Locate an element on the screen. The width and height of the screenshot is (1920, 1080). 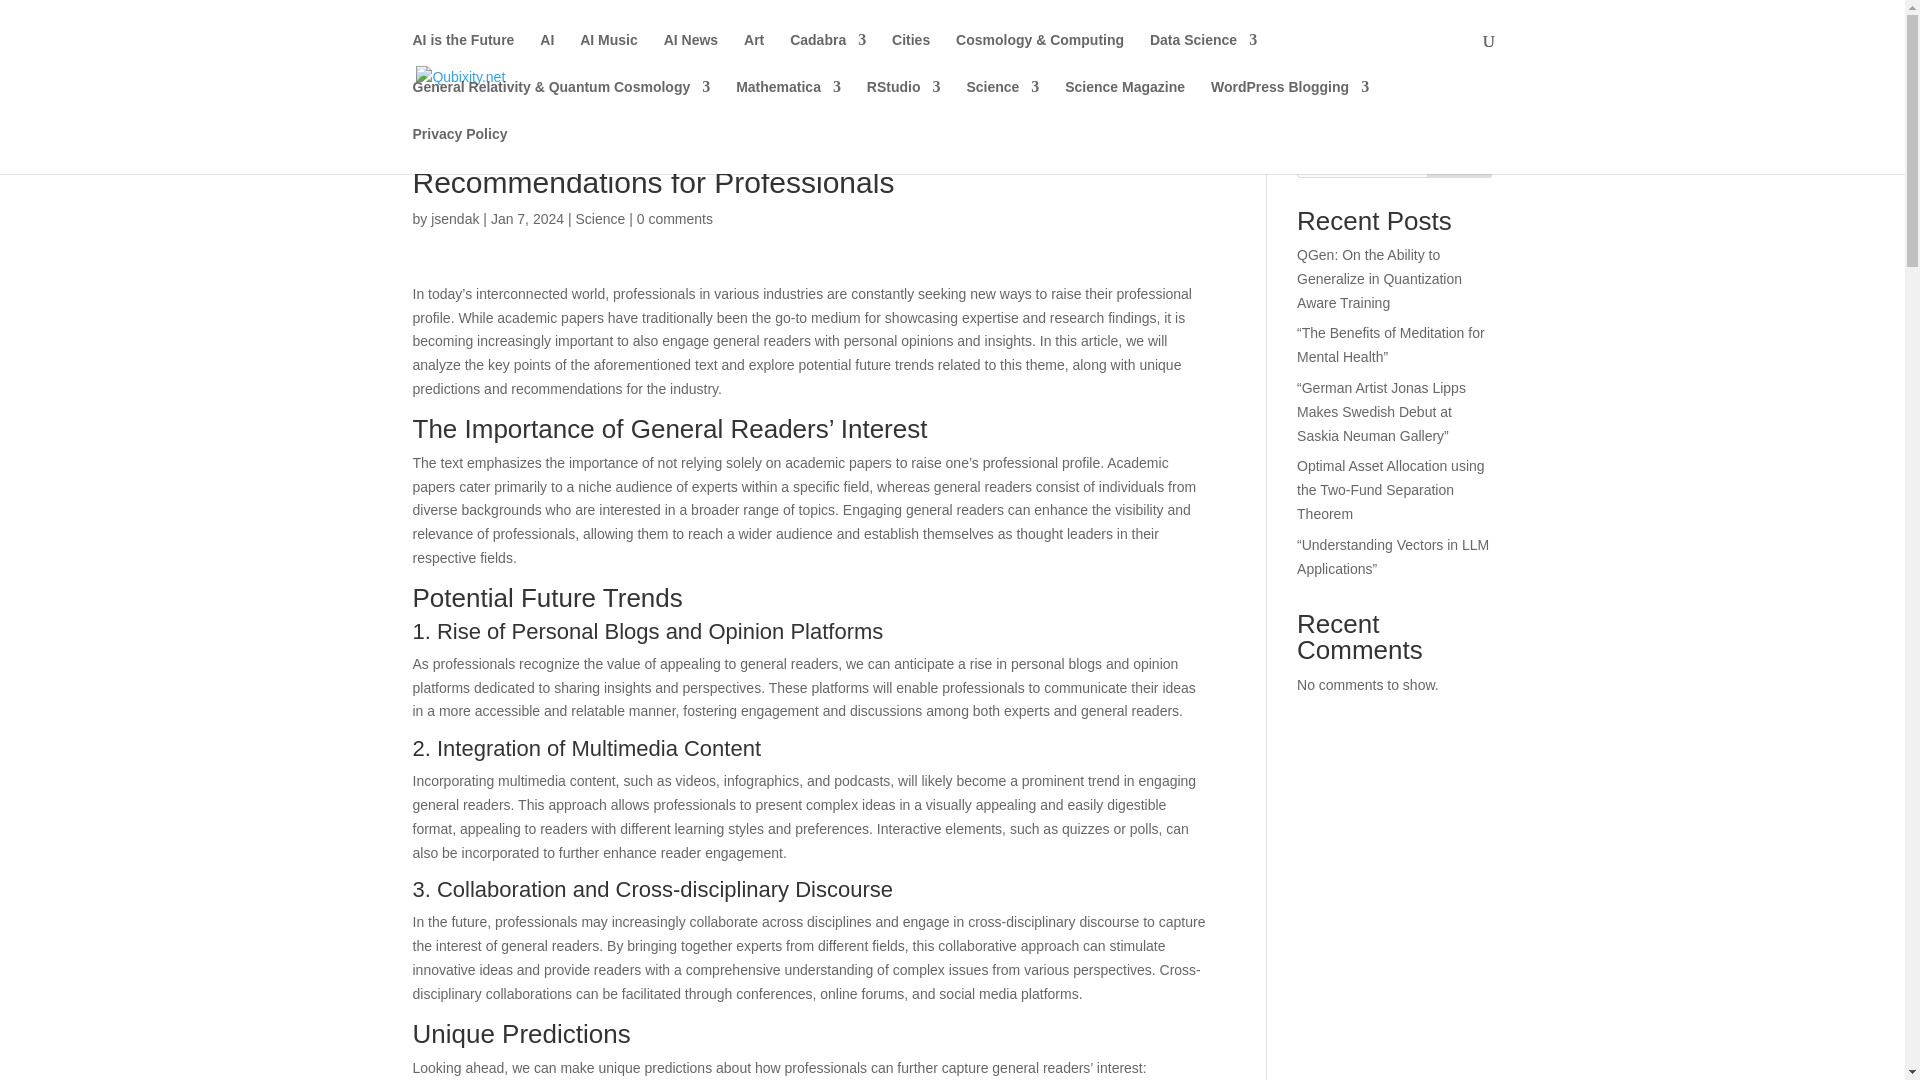
AI is the Future is located at coordinates (463, 56).